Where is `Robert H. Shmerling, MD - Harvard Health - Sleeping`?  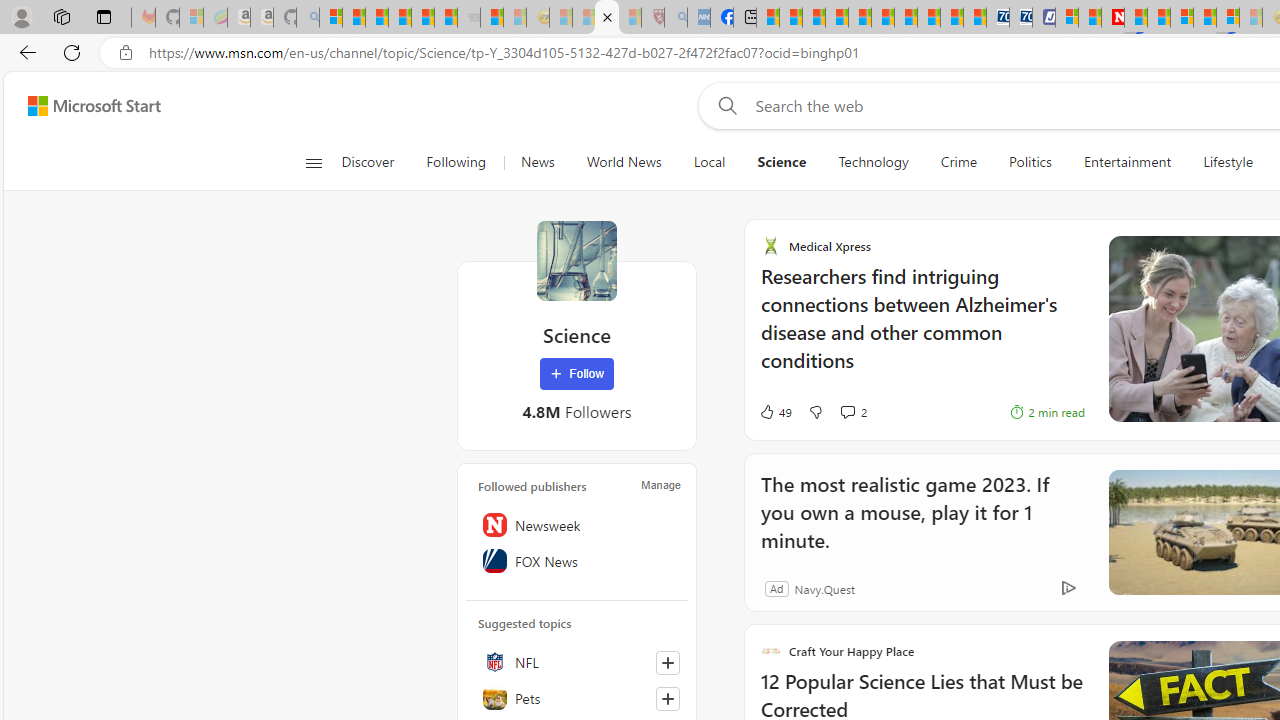 Robert H. Shmerling, MD - Harvard Health - Sleeping is located at coordinates (653, 18).